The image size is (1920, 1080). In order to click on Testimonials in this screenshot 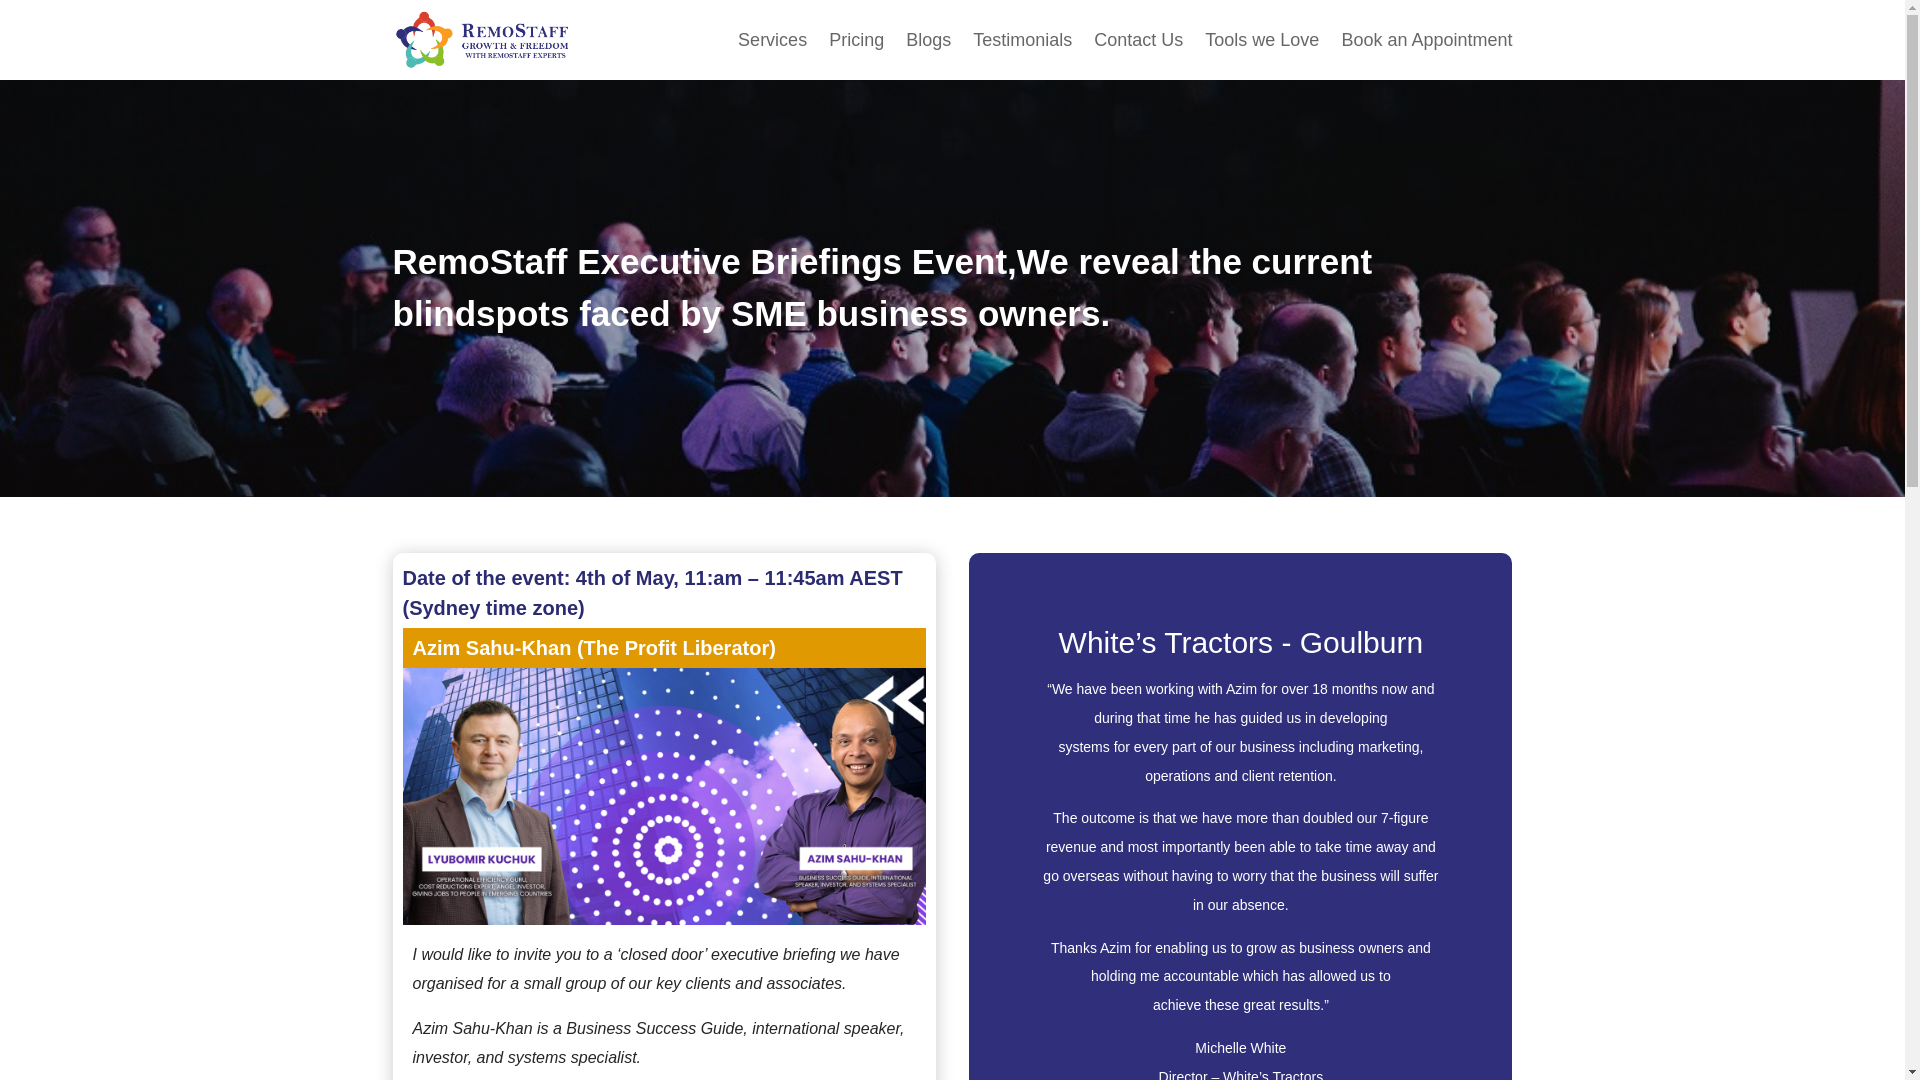, I will do `click(1022, 44)`.